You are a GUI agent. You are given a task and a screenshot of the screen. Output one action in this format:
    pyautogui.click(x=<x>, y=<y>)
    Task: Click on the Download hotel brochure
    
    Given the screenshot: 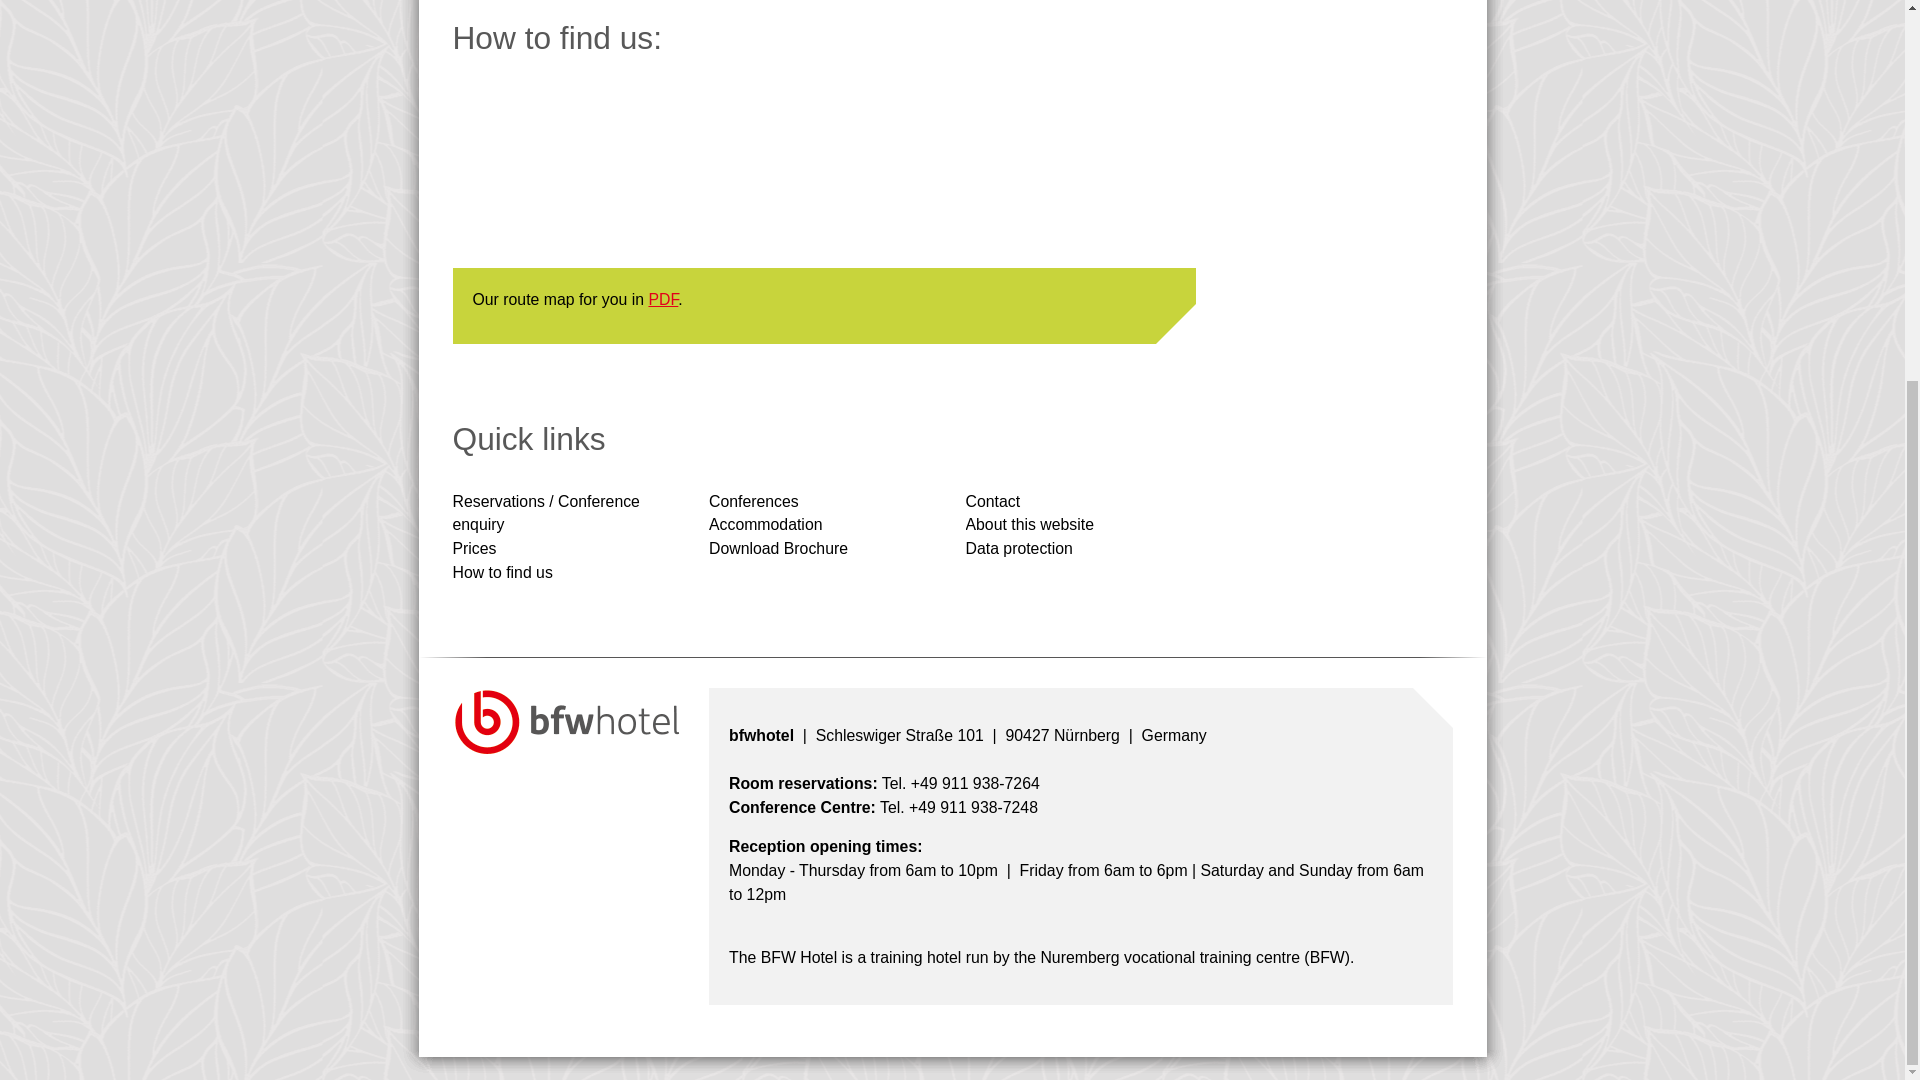 What is the action you would take?
    pyautogui.click(x=778, y=548)
    